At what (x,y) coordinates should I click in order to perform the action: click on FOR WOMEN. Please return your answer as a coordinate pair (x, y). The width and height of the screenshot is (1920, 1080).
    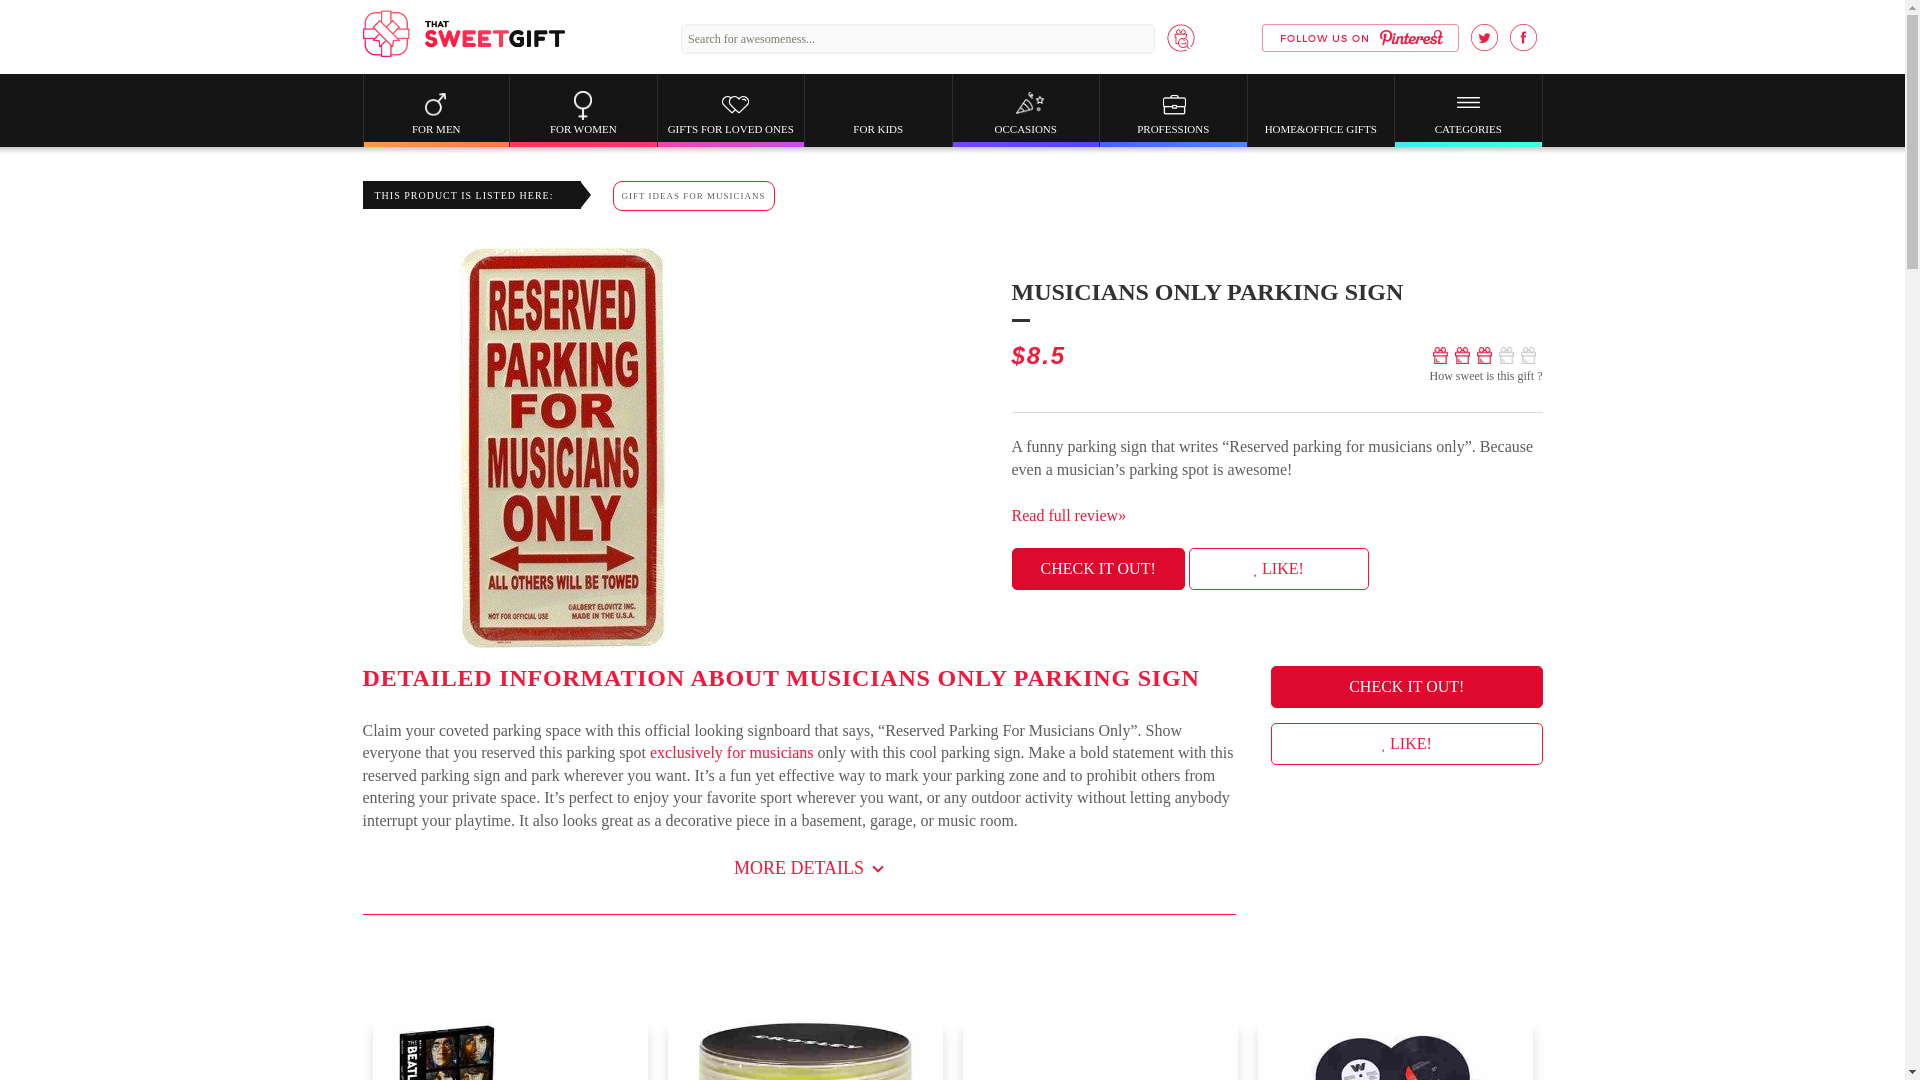
    Looking at the image, I should click on (583, 128).